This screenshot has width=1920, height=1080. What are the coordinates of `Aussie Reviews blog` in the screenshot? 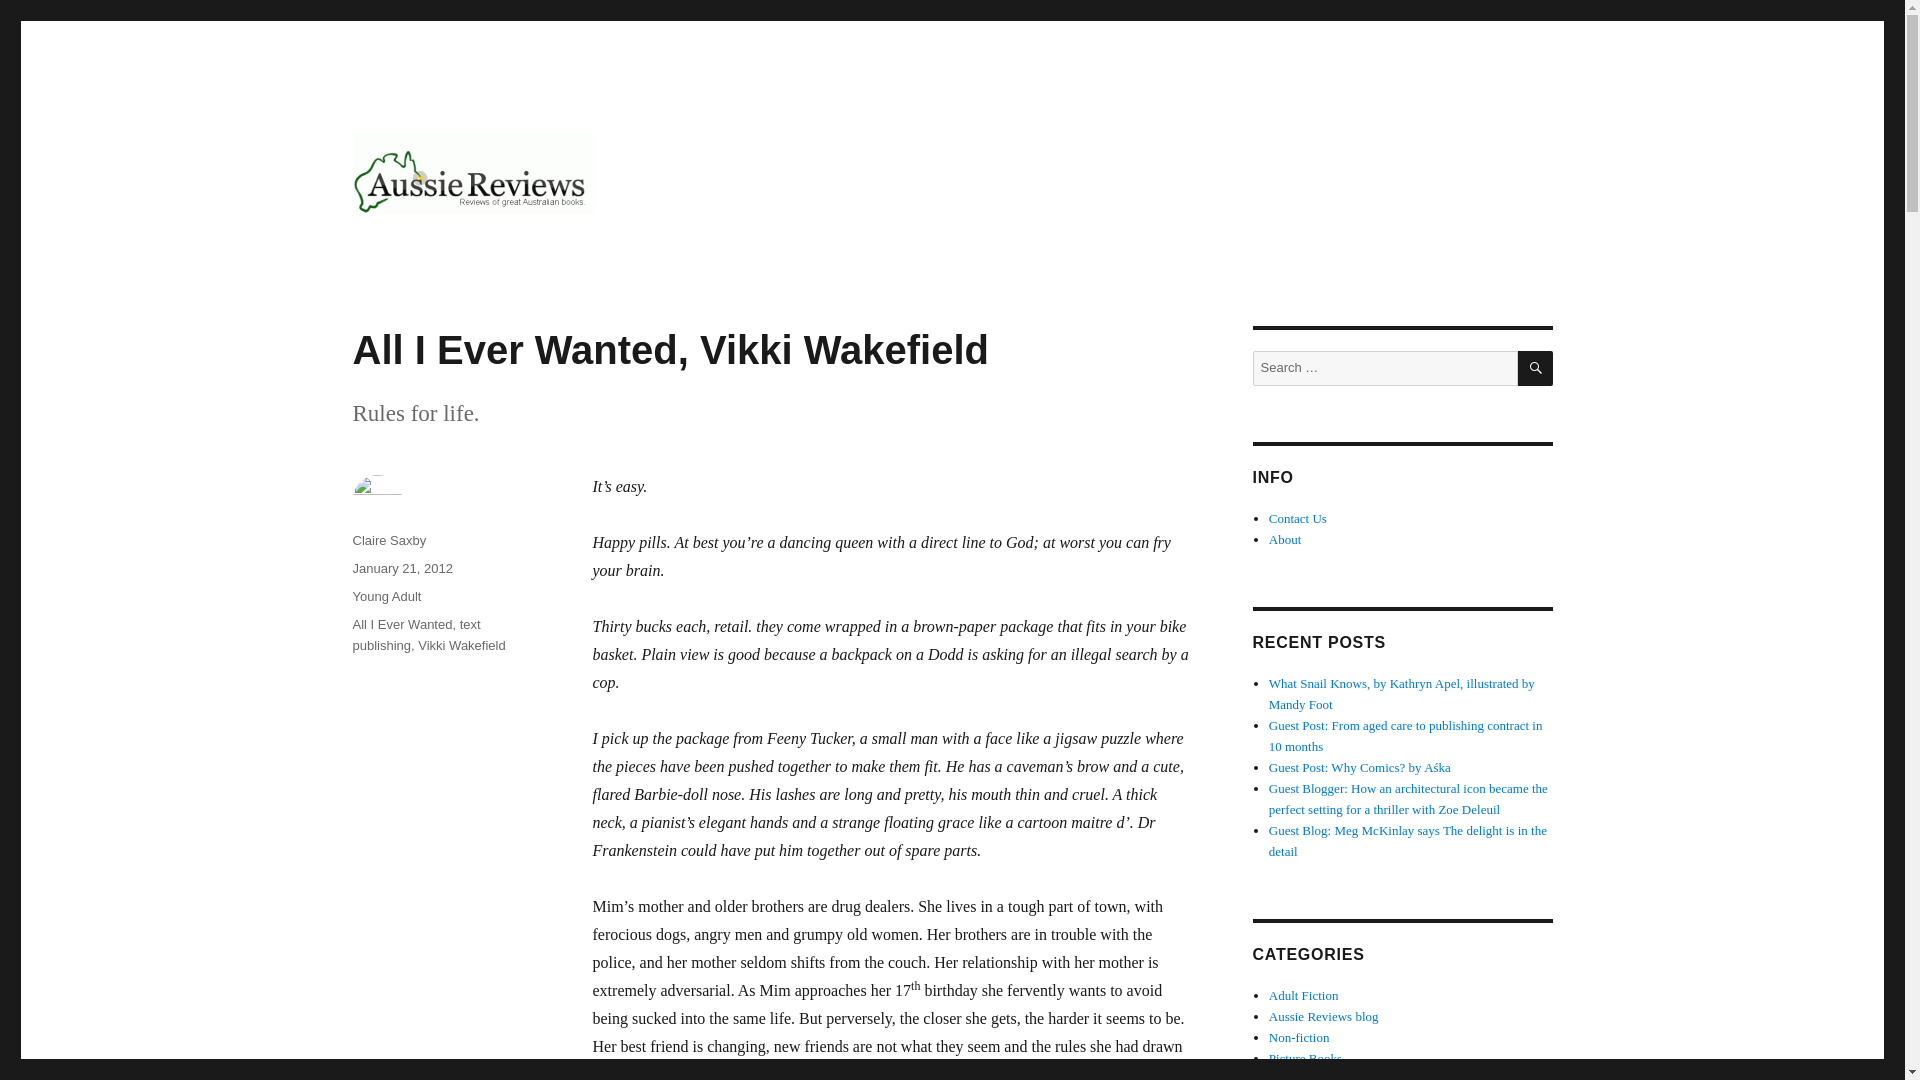 It's located at (1324, 1016).